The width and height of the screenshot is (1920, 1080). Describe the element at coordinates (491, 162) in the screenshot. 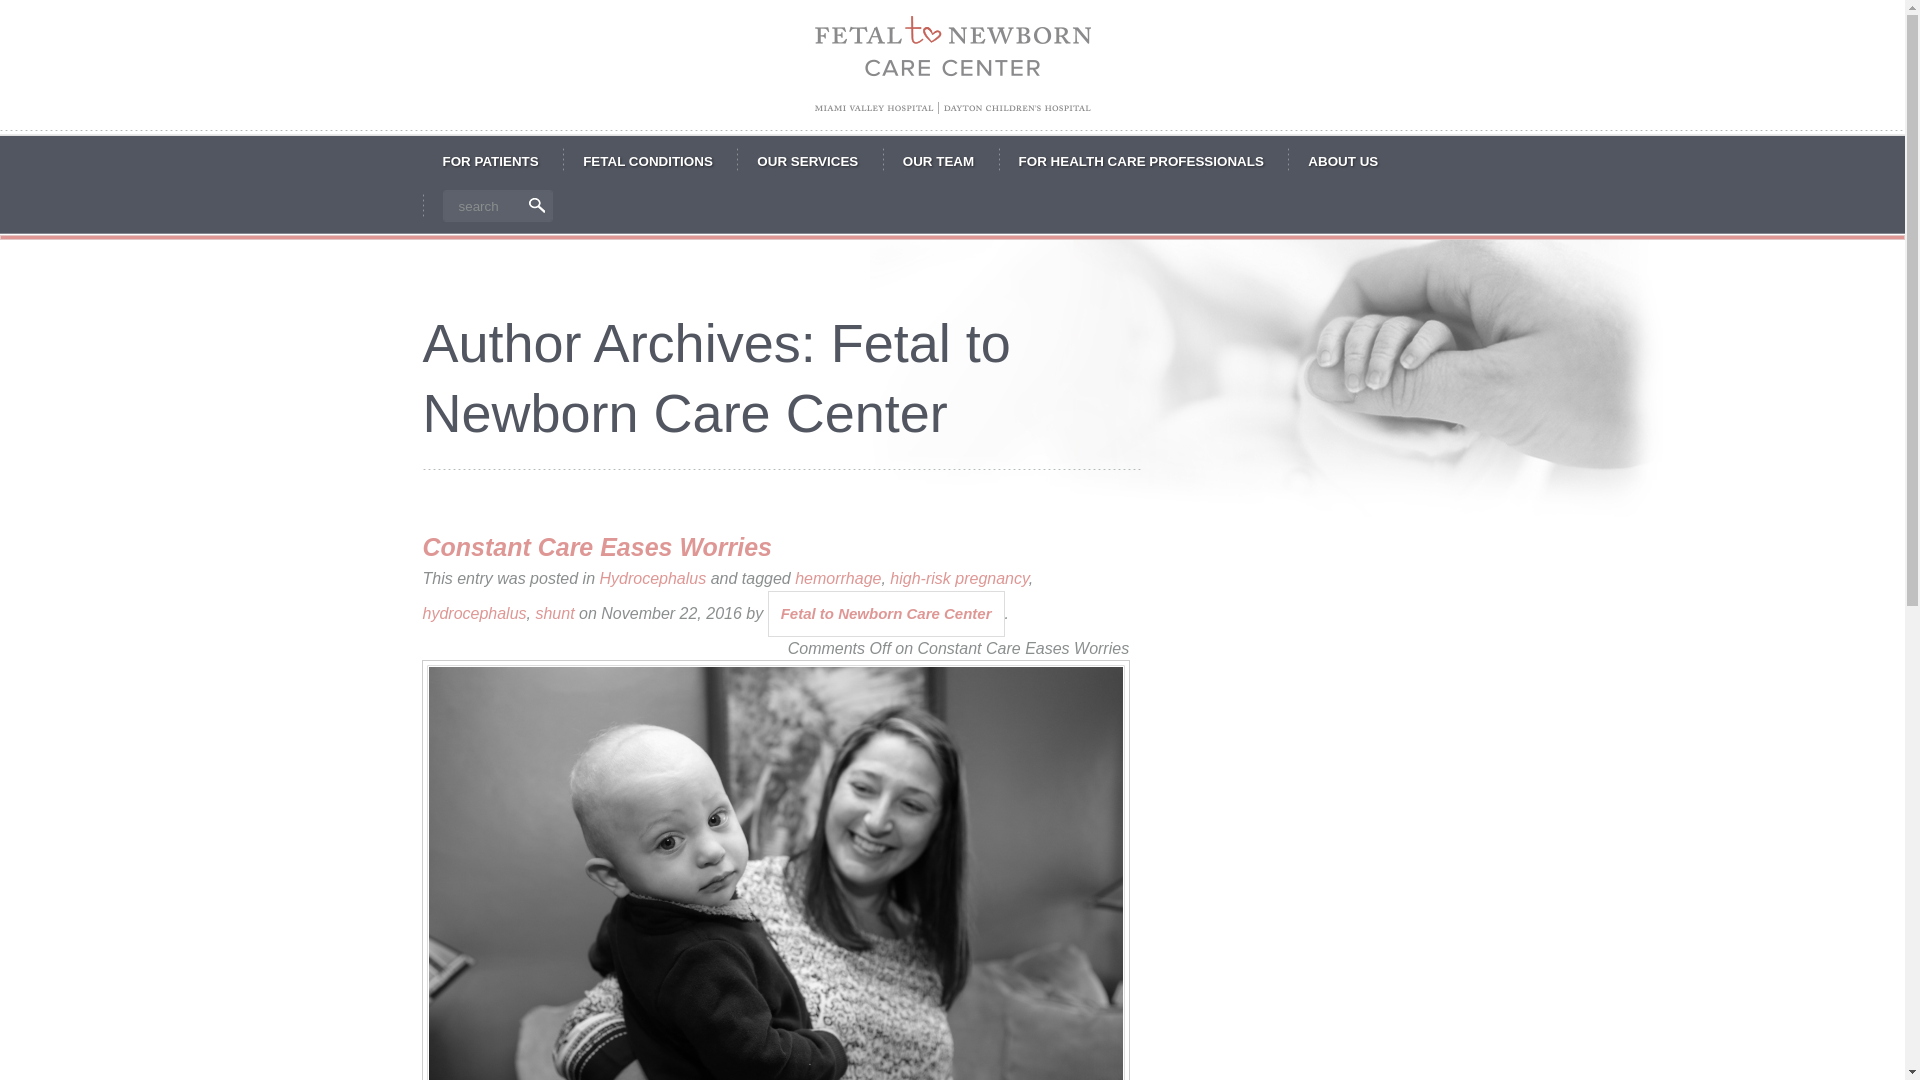

I see `FOR PATIENTS` at that location.